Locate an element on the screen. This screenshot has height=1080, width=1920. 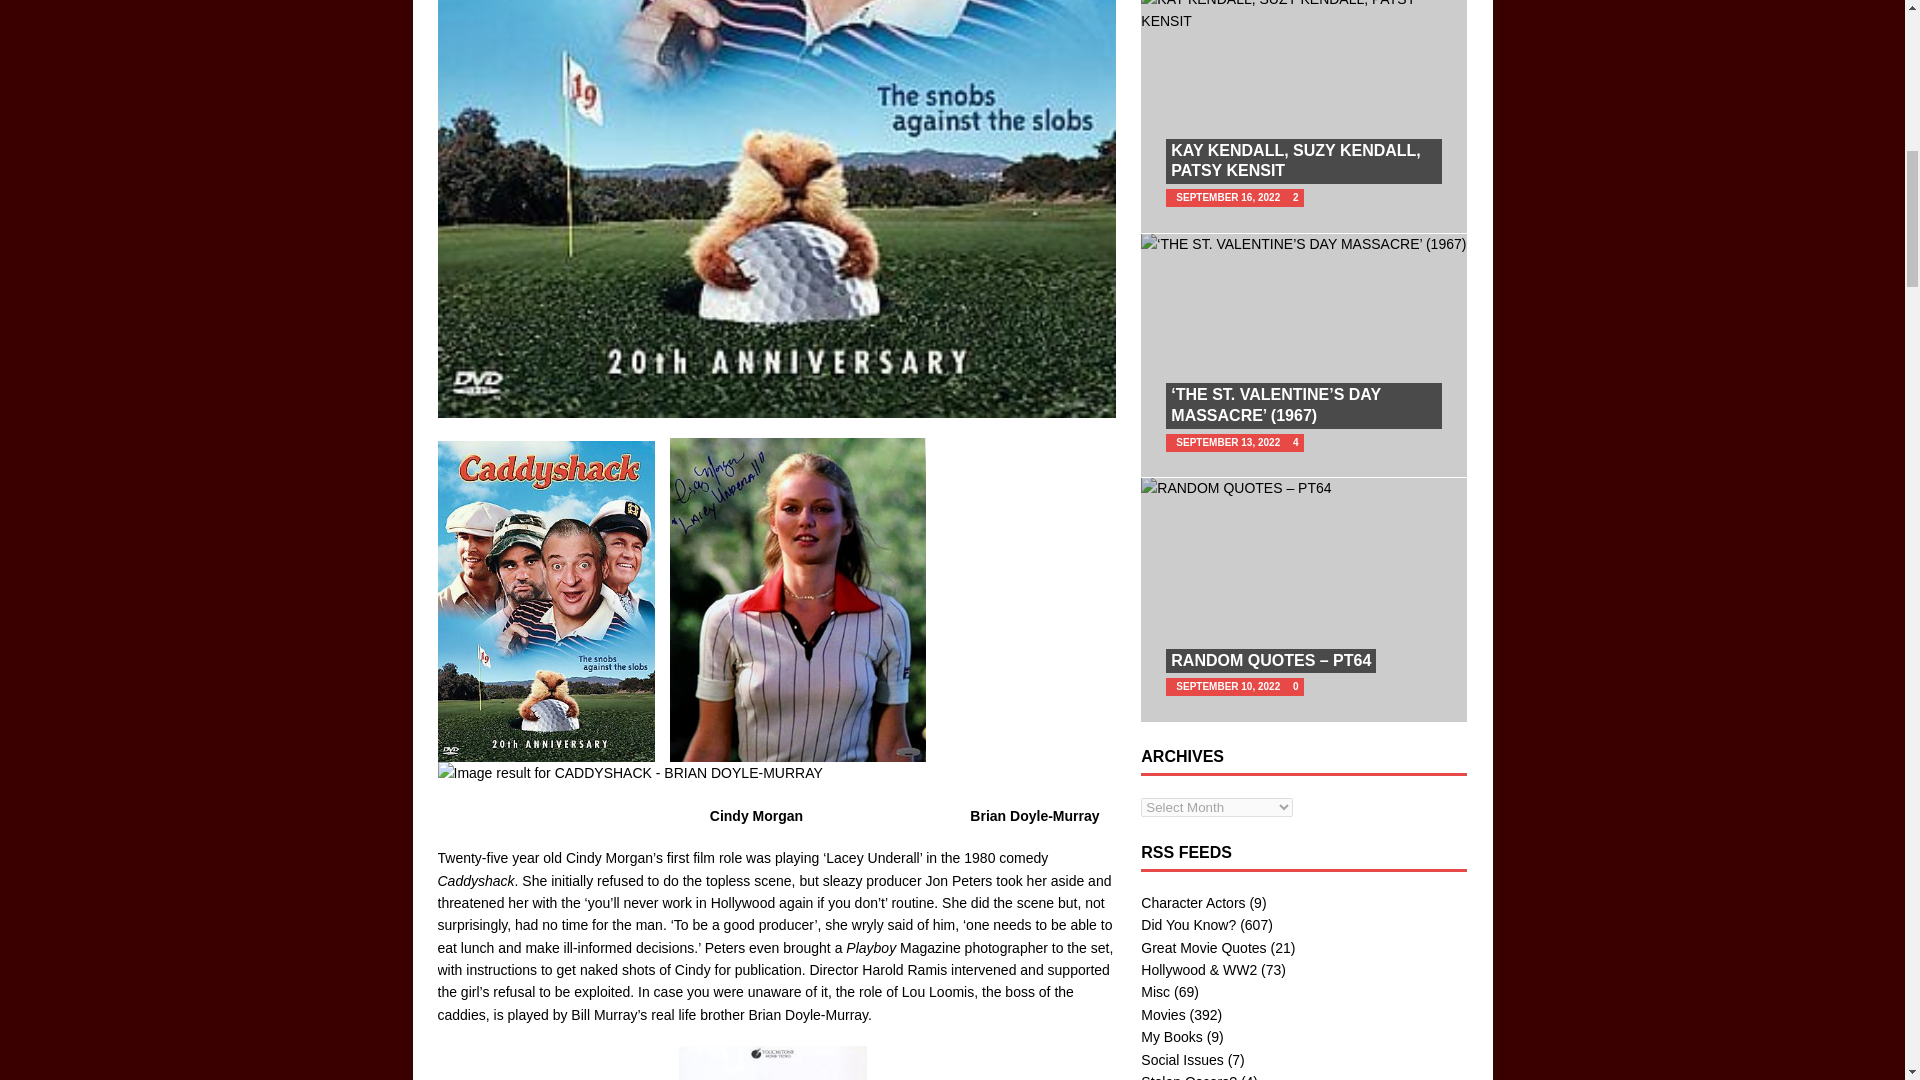
KAY KENDALL, SUZY KENDALL, PATSY KENSIT is located at coordinates (1296, 160).